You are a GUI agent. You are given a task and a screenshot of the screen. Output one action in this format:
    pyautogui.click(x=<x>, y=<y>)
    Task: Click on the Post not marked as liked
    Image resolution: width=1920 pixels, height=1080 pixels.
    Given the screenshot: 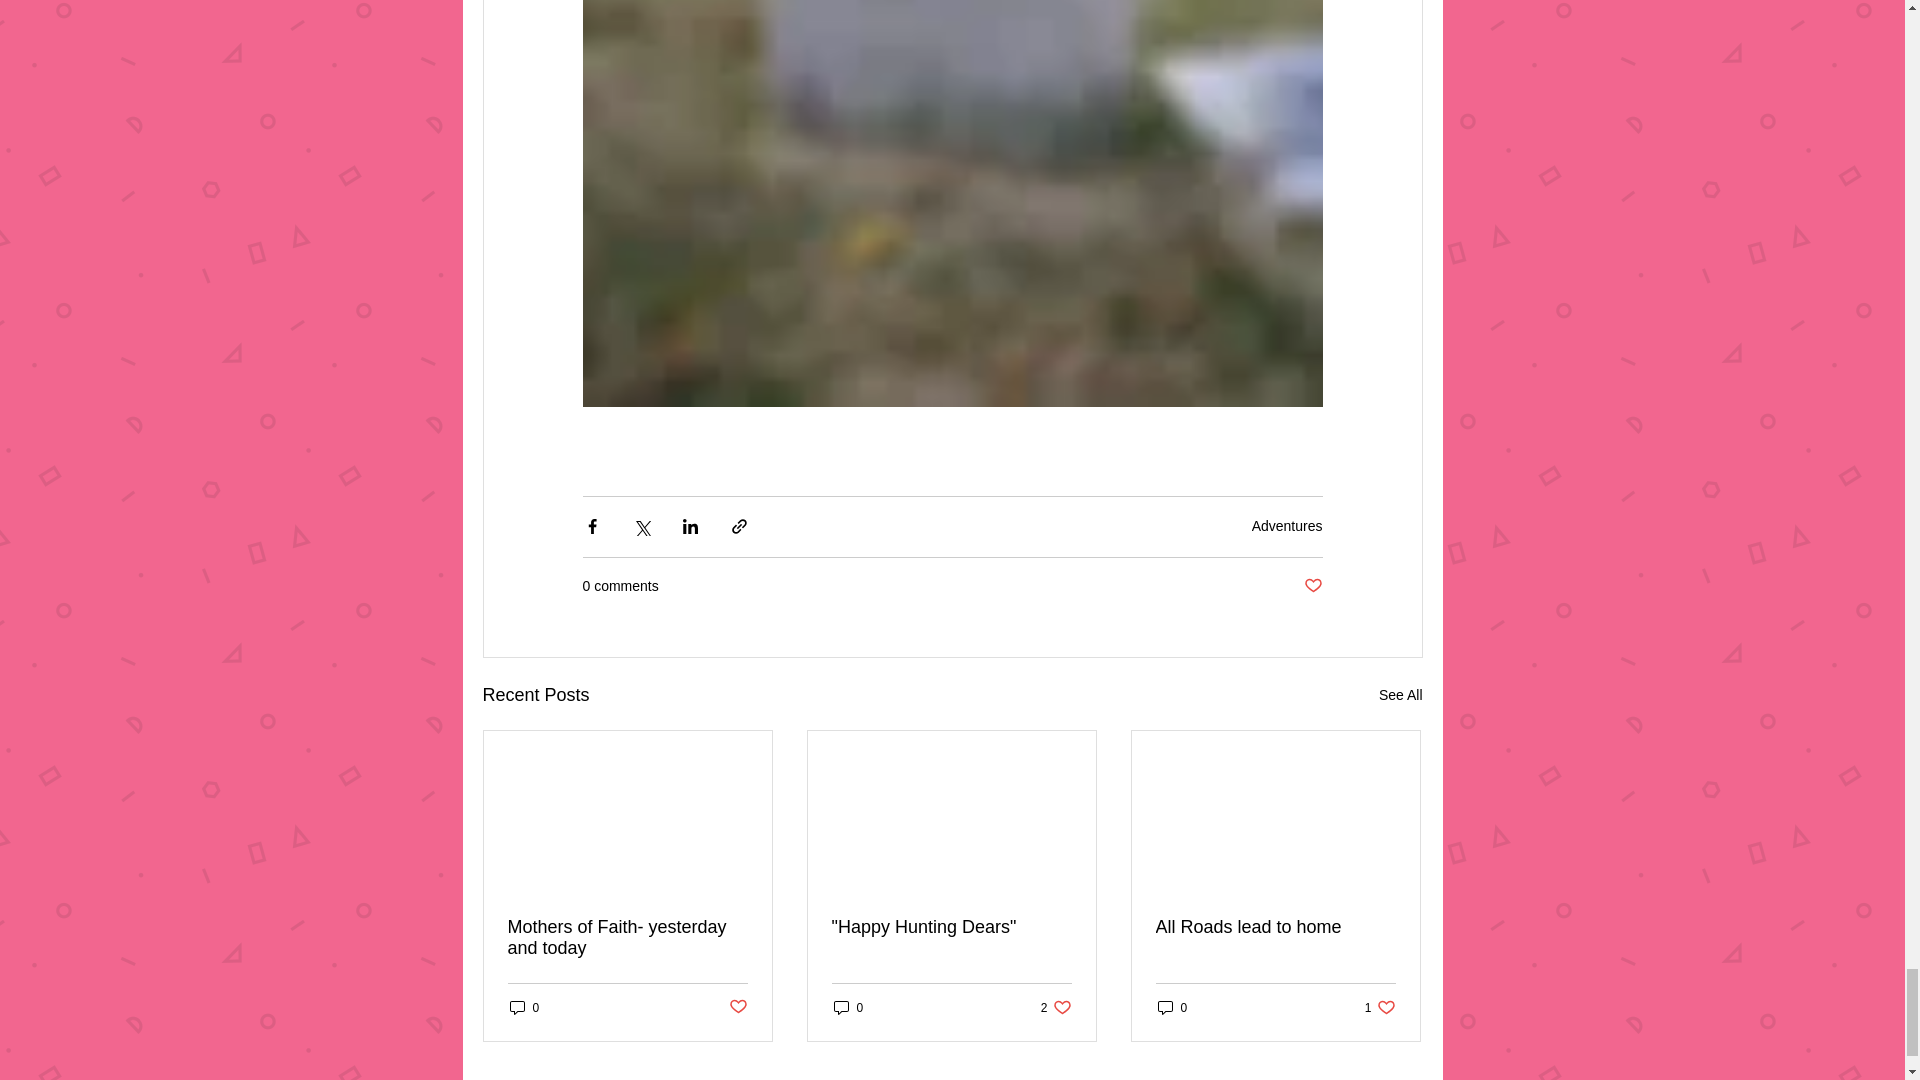 What is the action you would take?
    pyautogui.click(x=1312, y=586)
    